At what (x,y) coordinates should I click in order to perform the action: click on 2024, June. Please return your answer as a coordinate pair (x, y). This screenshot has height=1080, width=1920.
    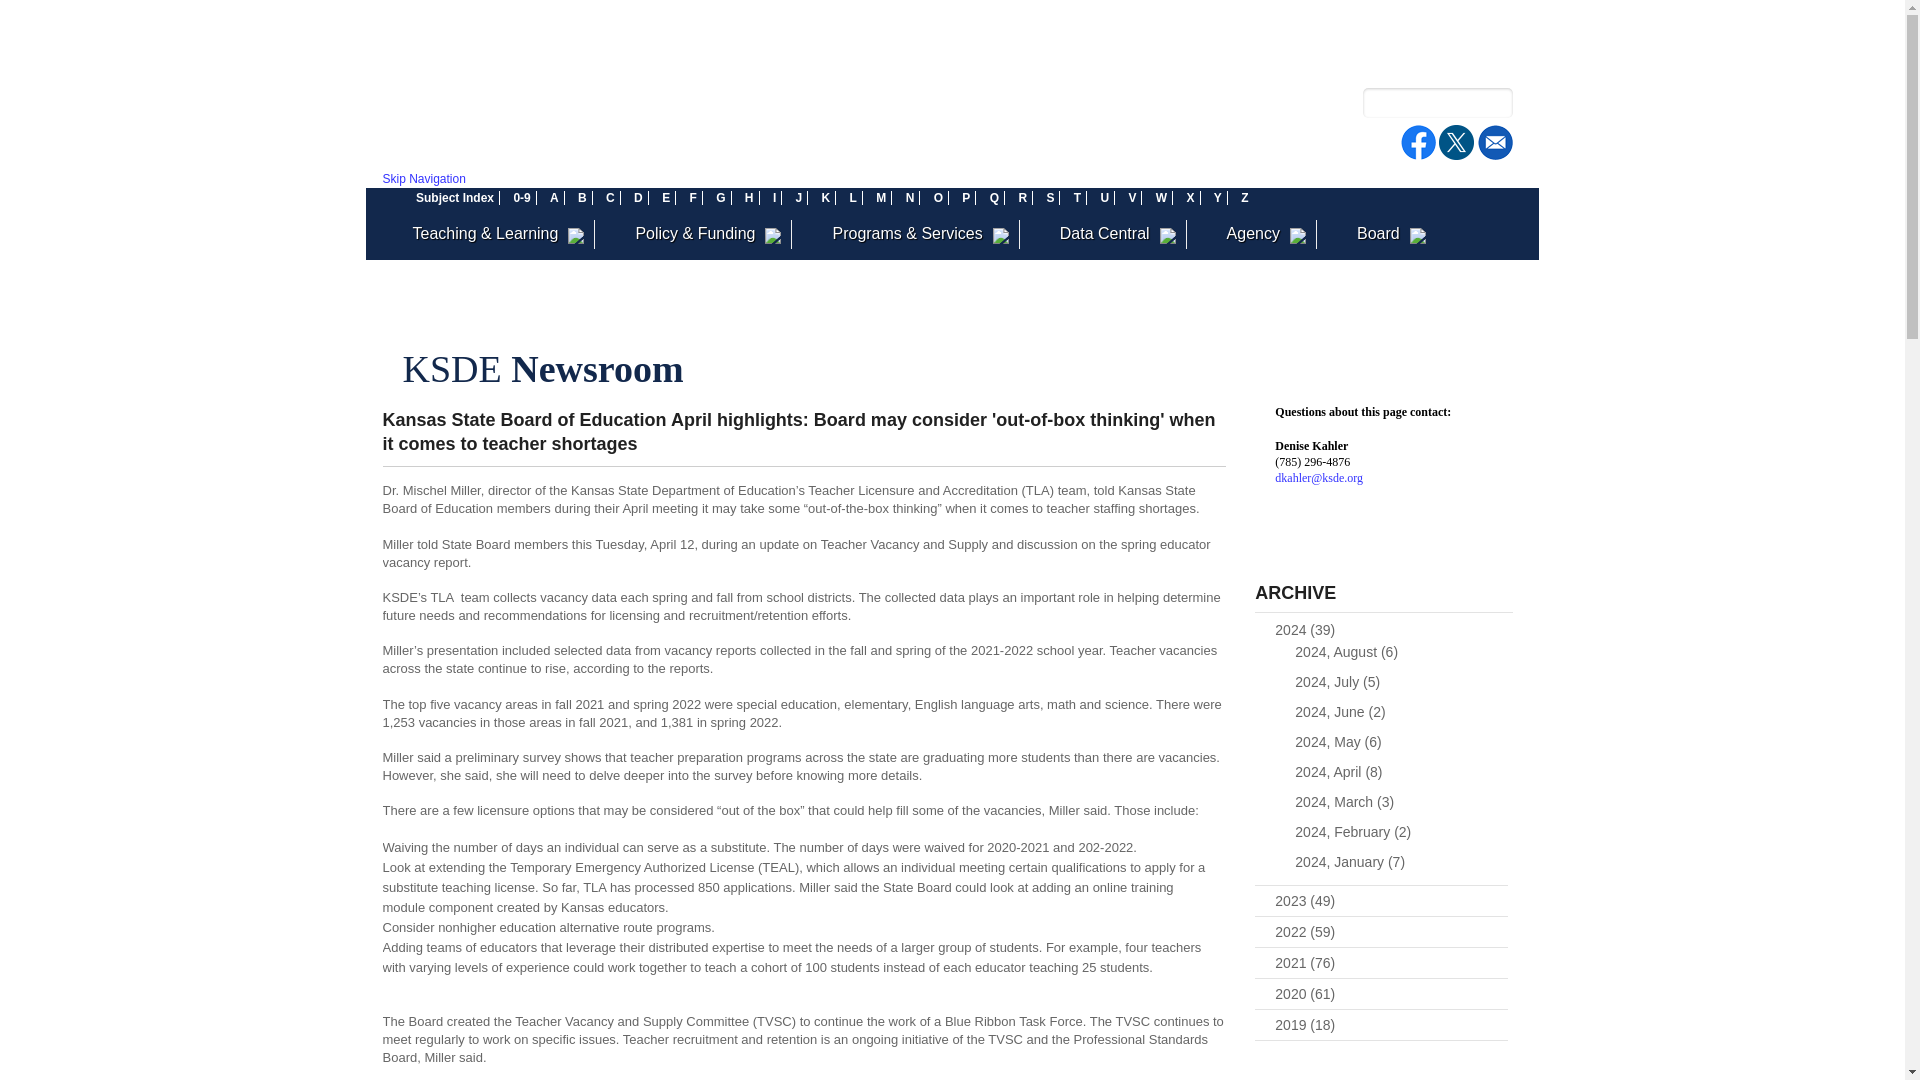
    Looking at the image, I should click on (1339, 712).